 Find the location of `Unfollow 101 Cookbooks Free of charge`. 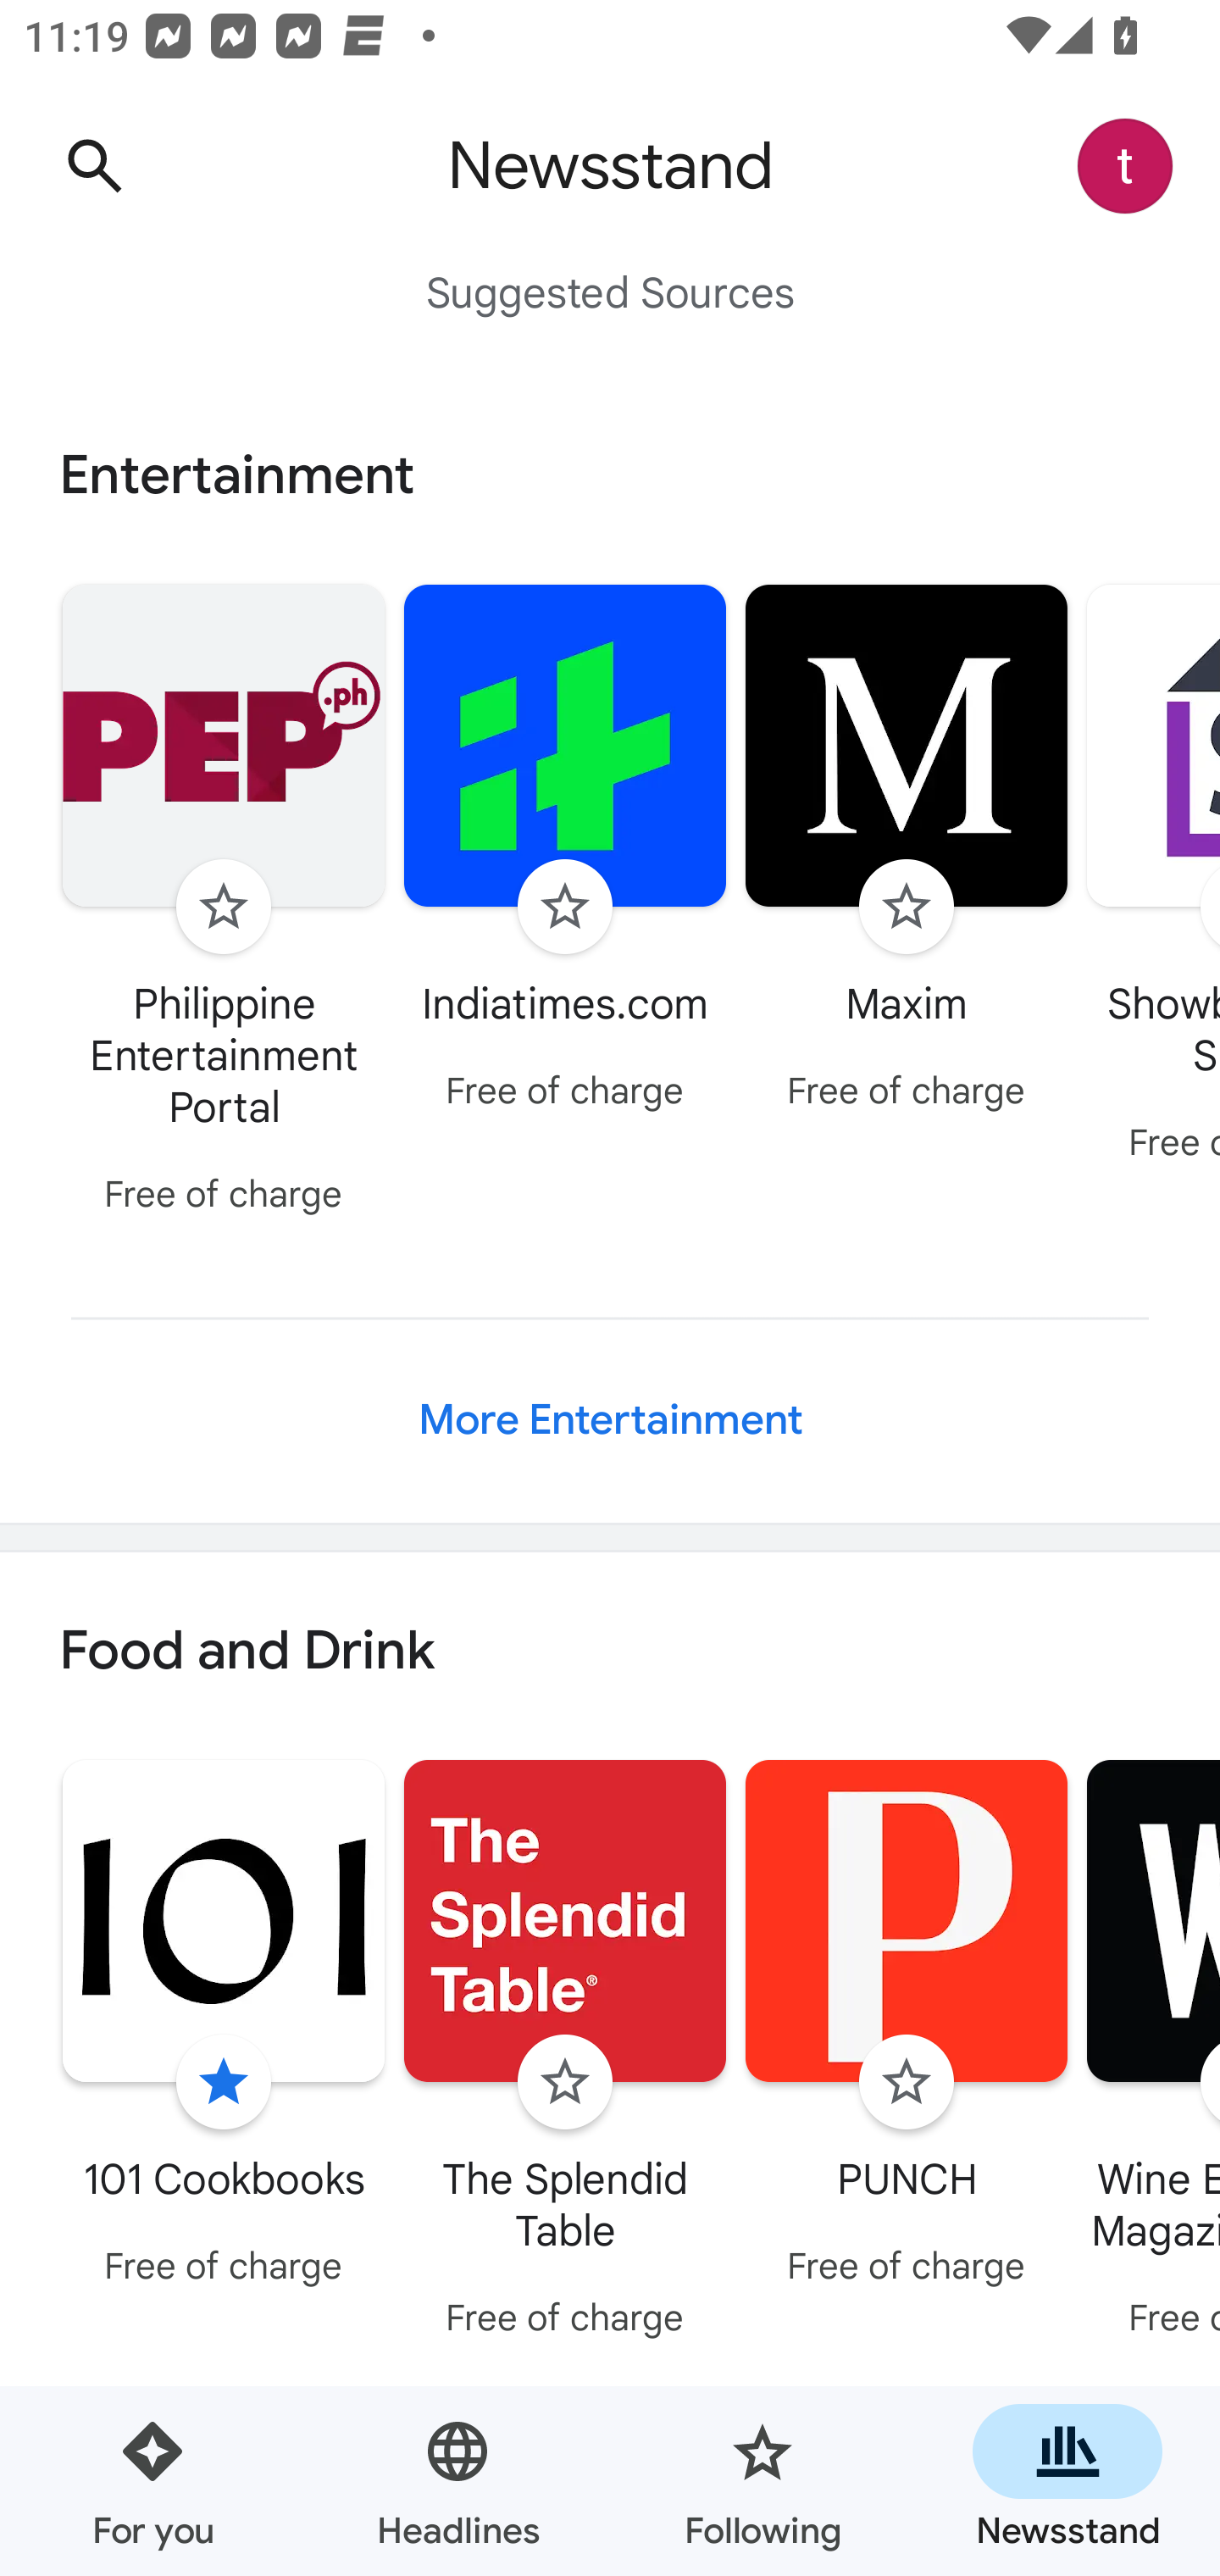

Unfollow 101 Cookbooks Free of charge is located at coordinates (224, 2029).